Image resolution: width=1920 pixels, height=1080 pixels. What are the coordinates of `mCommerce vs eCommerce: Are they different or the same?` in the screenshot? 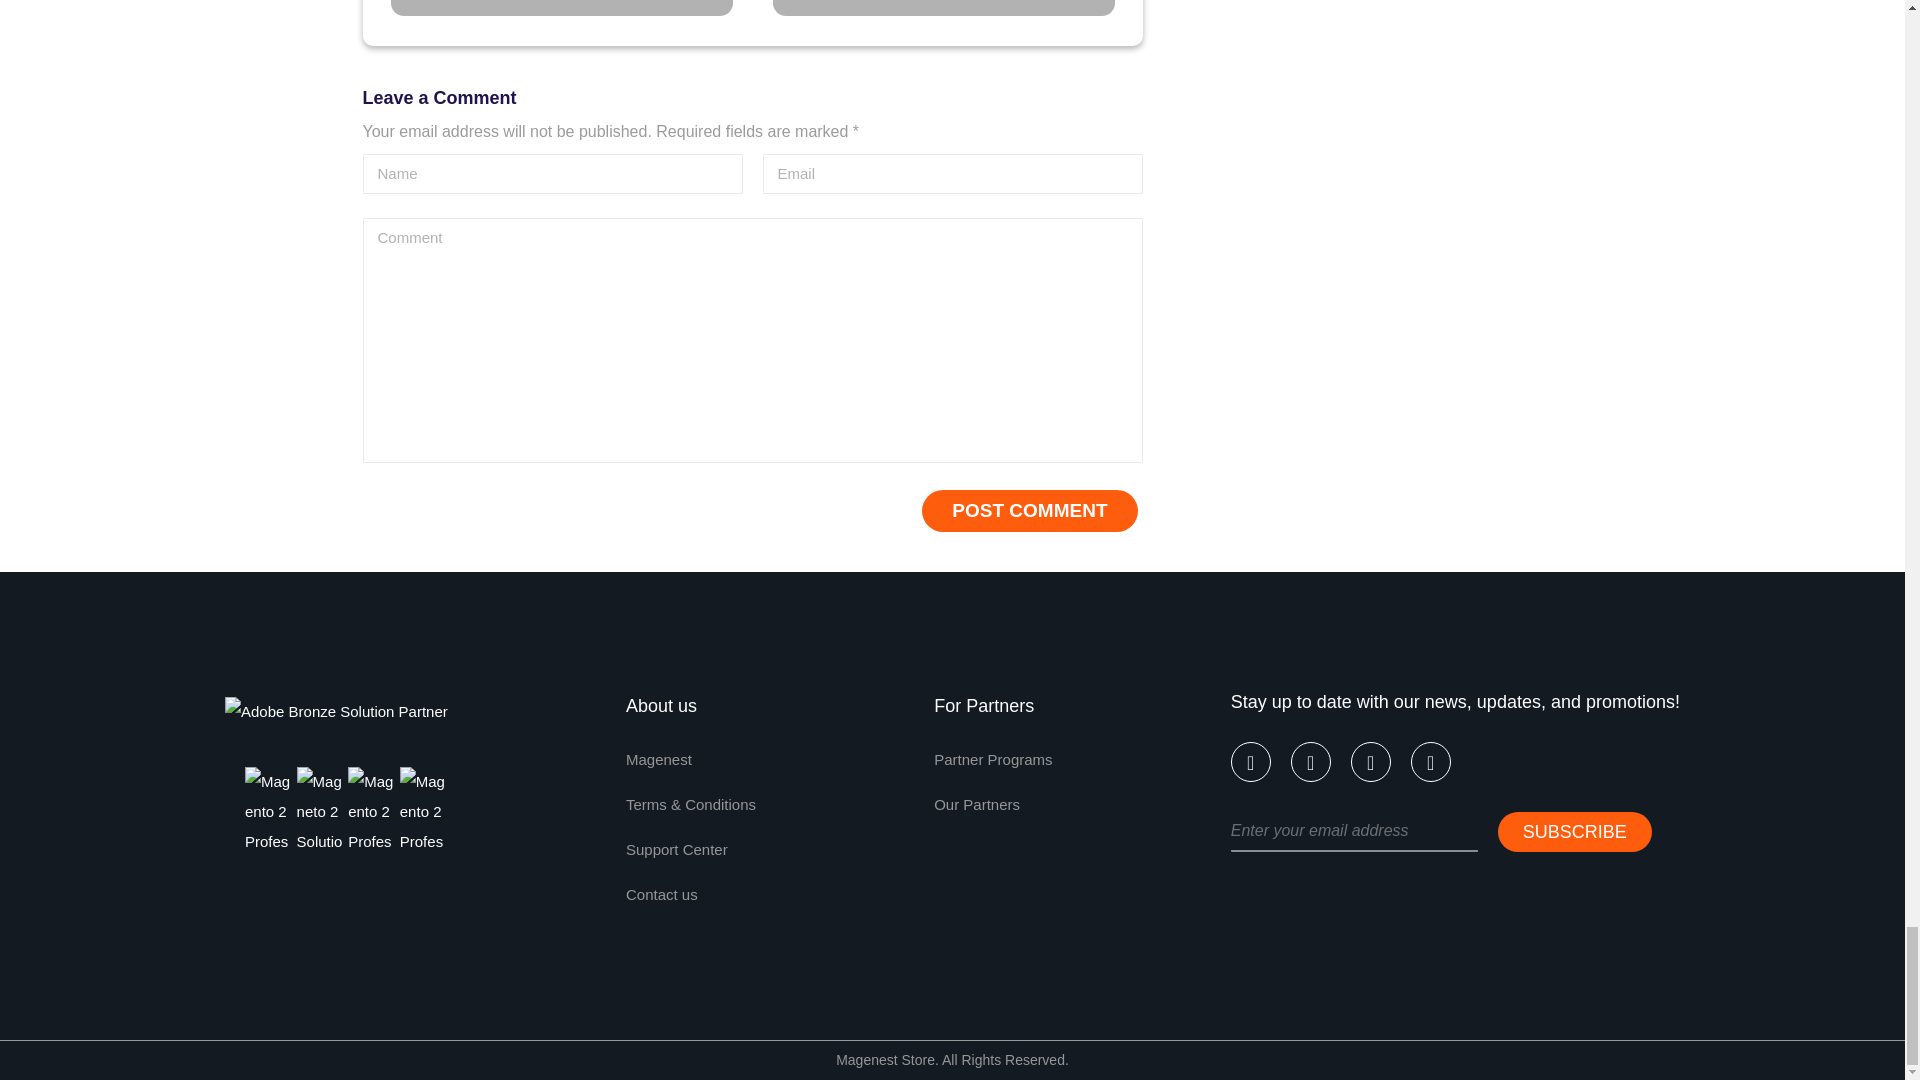 It's located at (560, 8).